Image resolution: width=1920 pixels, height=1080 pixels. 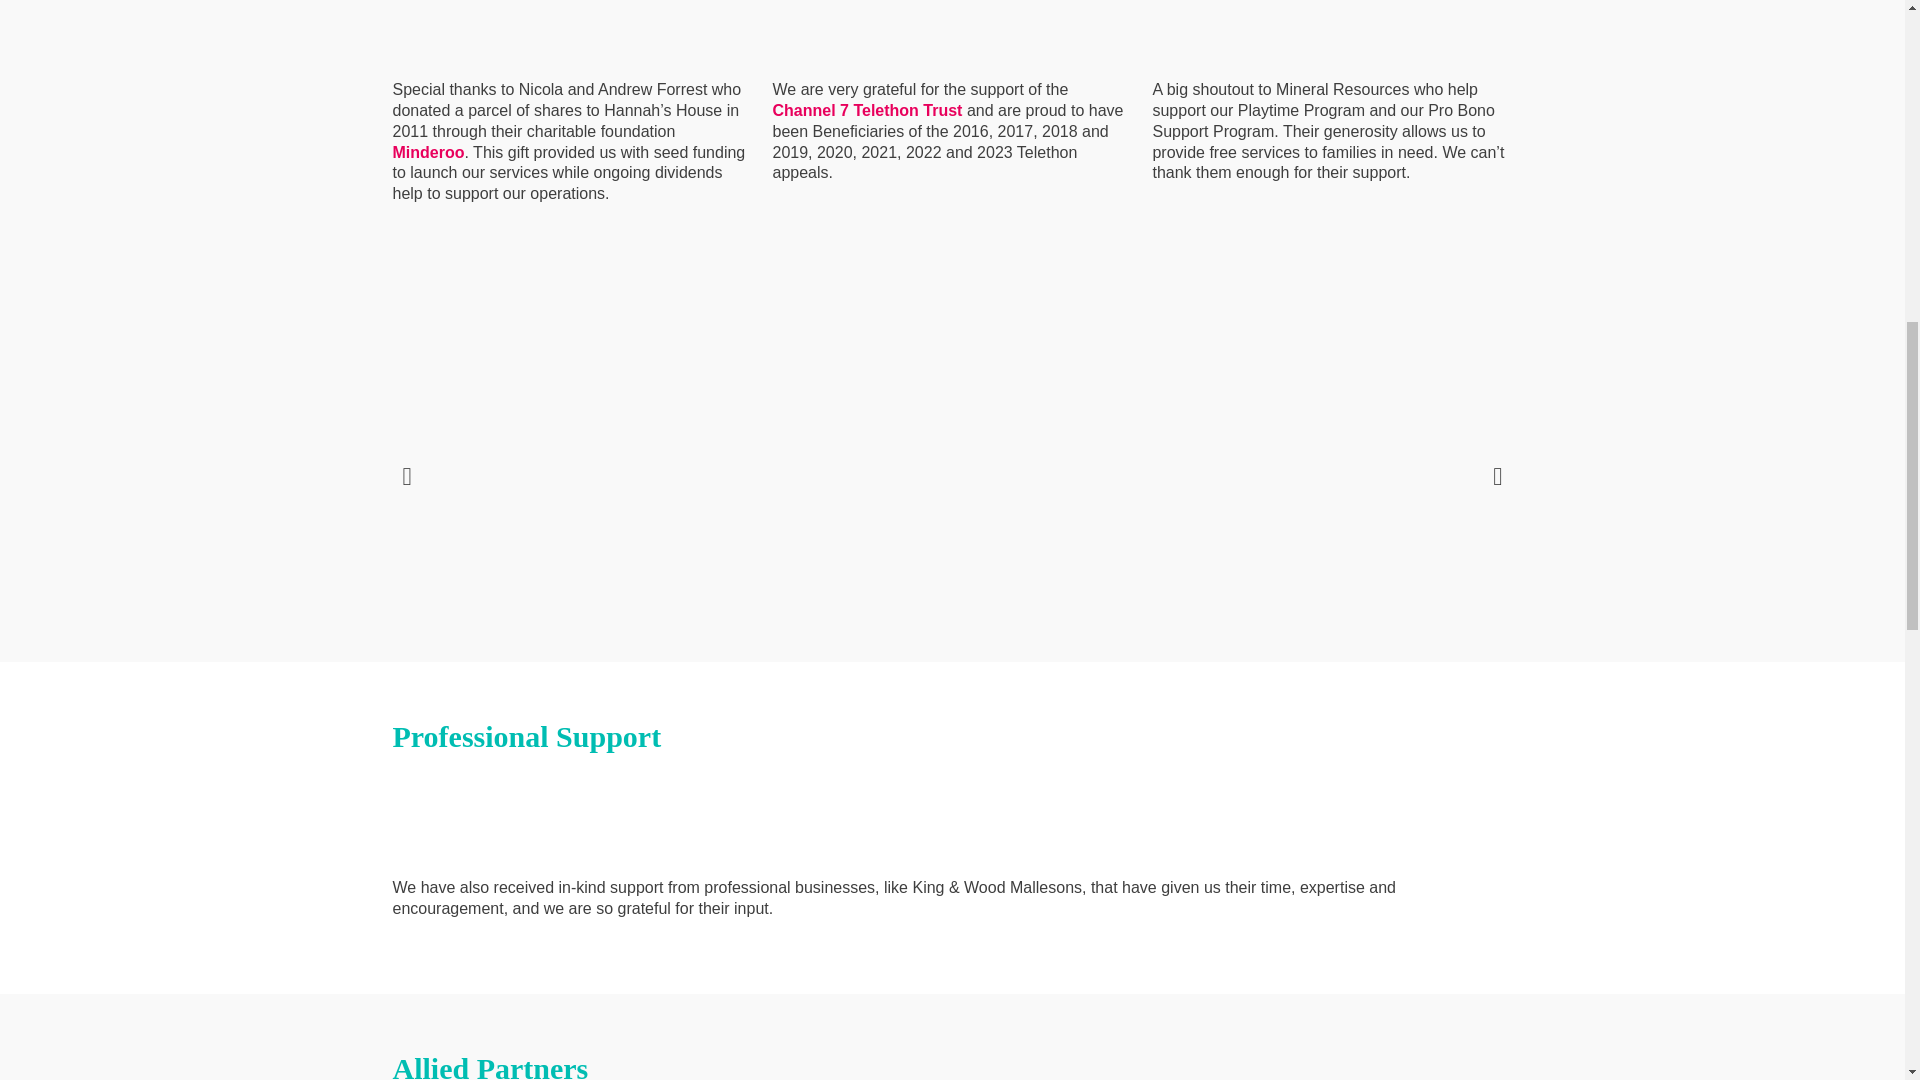 I want to click on telethon7-logo, so click(x=896, y=30).